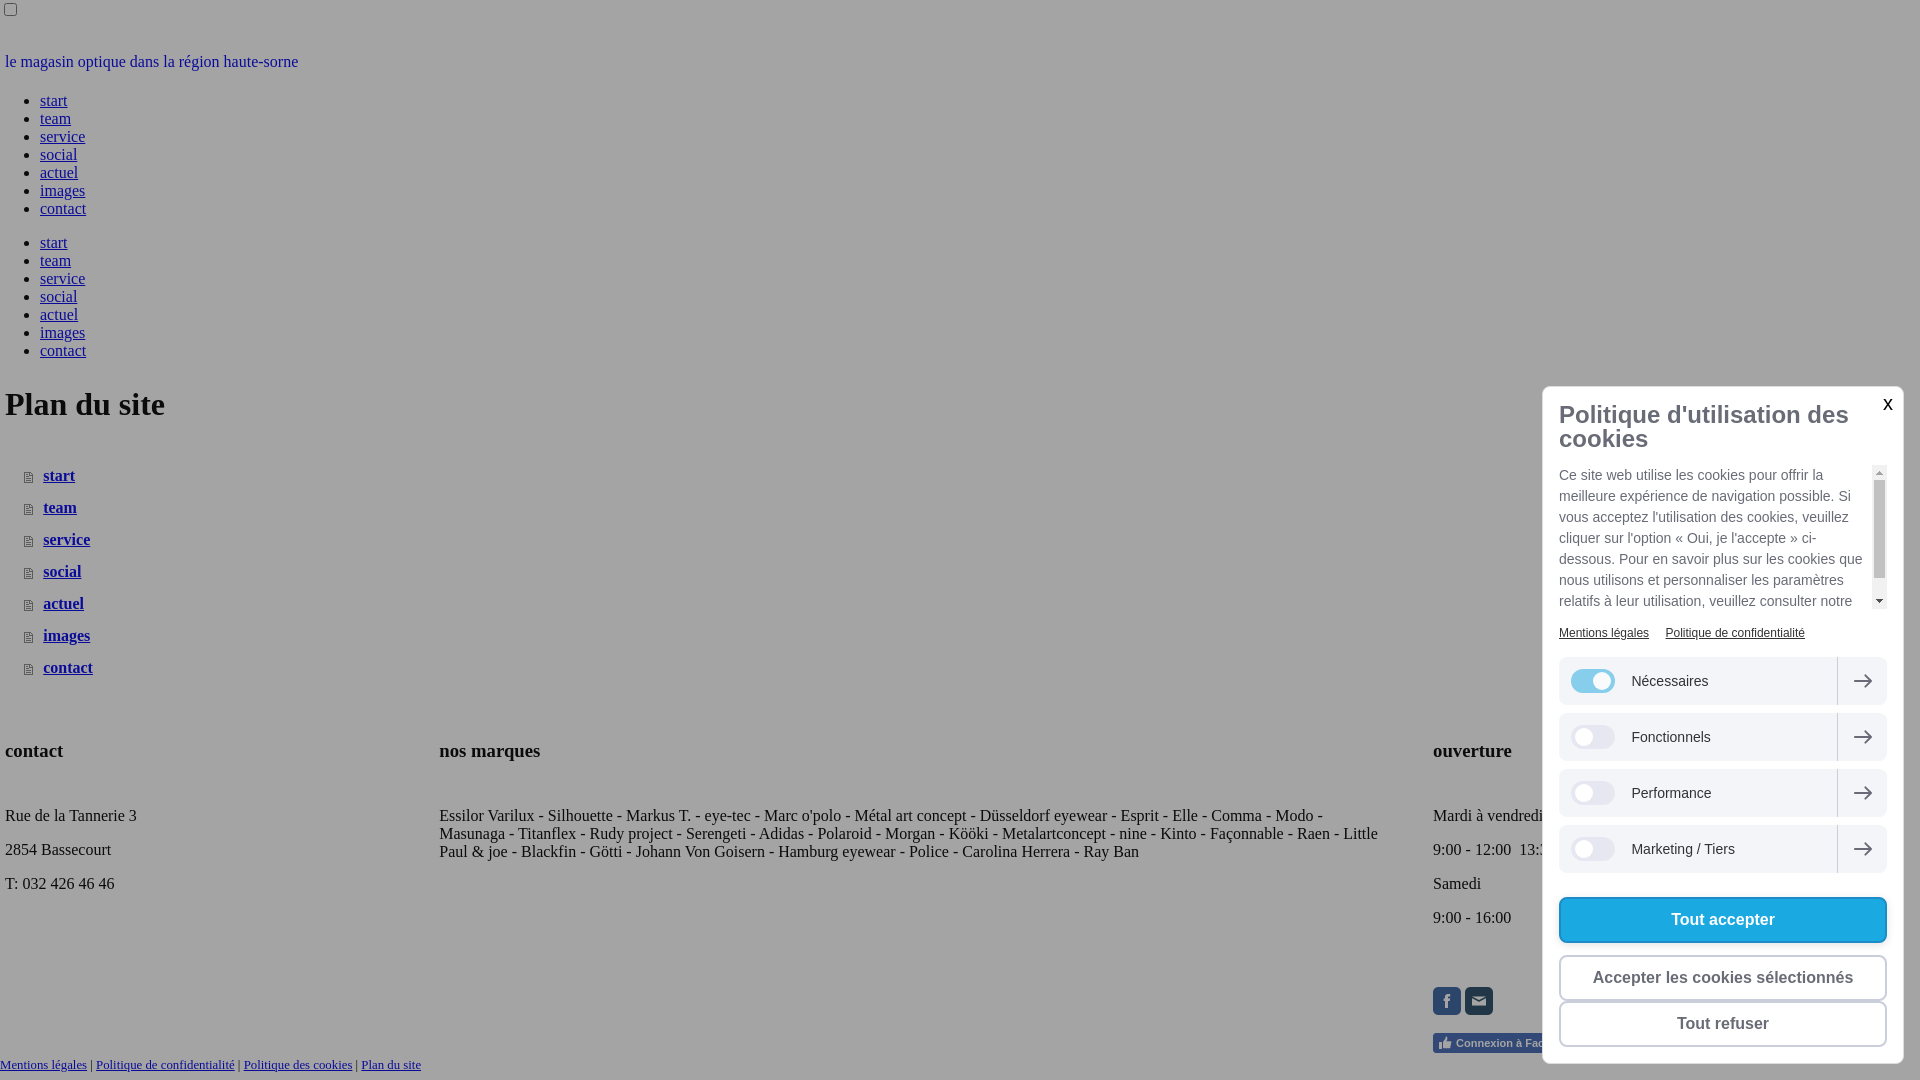 The image size is (1920, 1080). Describe the element at coordinates (391, 1065) in the screenshot. I see `Plan du site` at that location.